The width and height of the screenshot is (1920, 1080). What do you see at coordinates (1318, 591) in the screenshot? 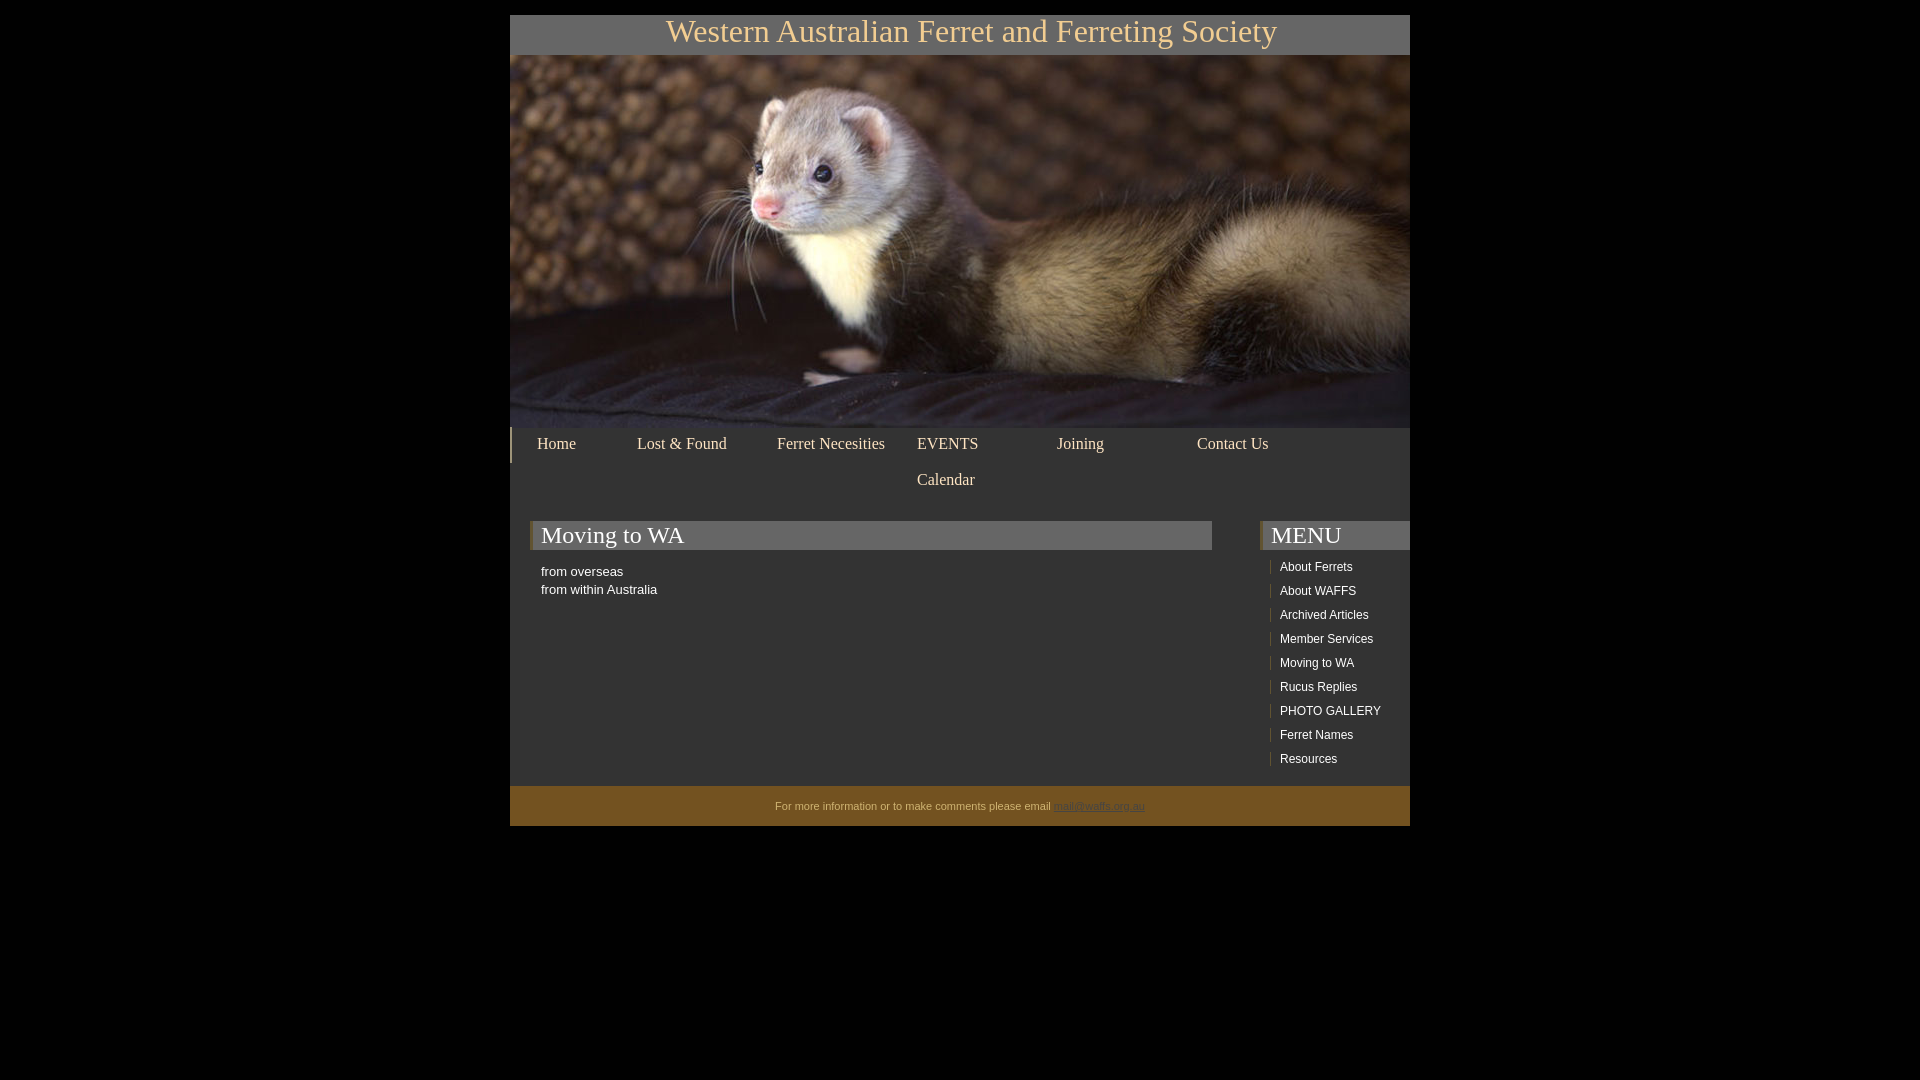
I see `About WAFFS` at bounding box center [1318, 591].